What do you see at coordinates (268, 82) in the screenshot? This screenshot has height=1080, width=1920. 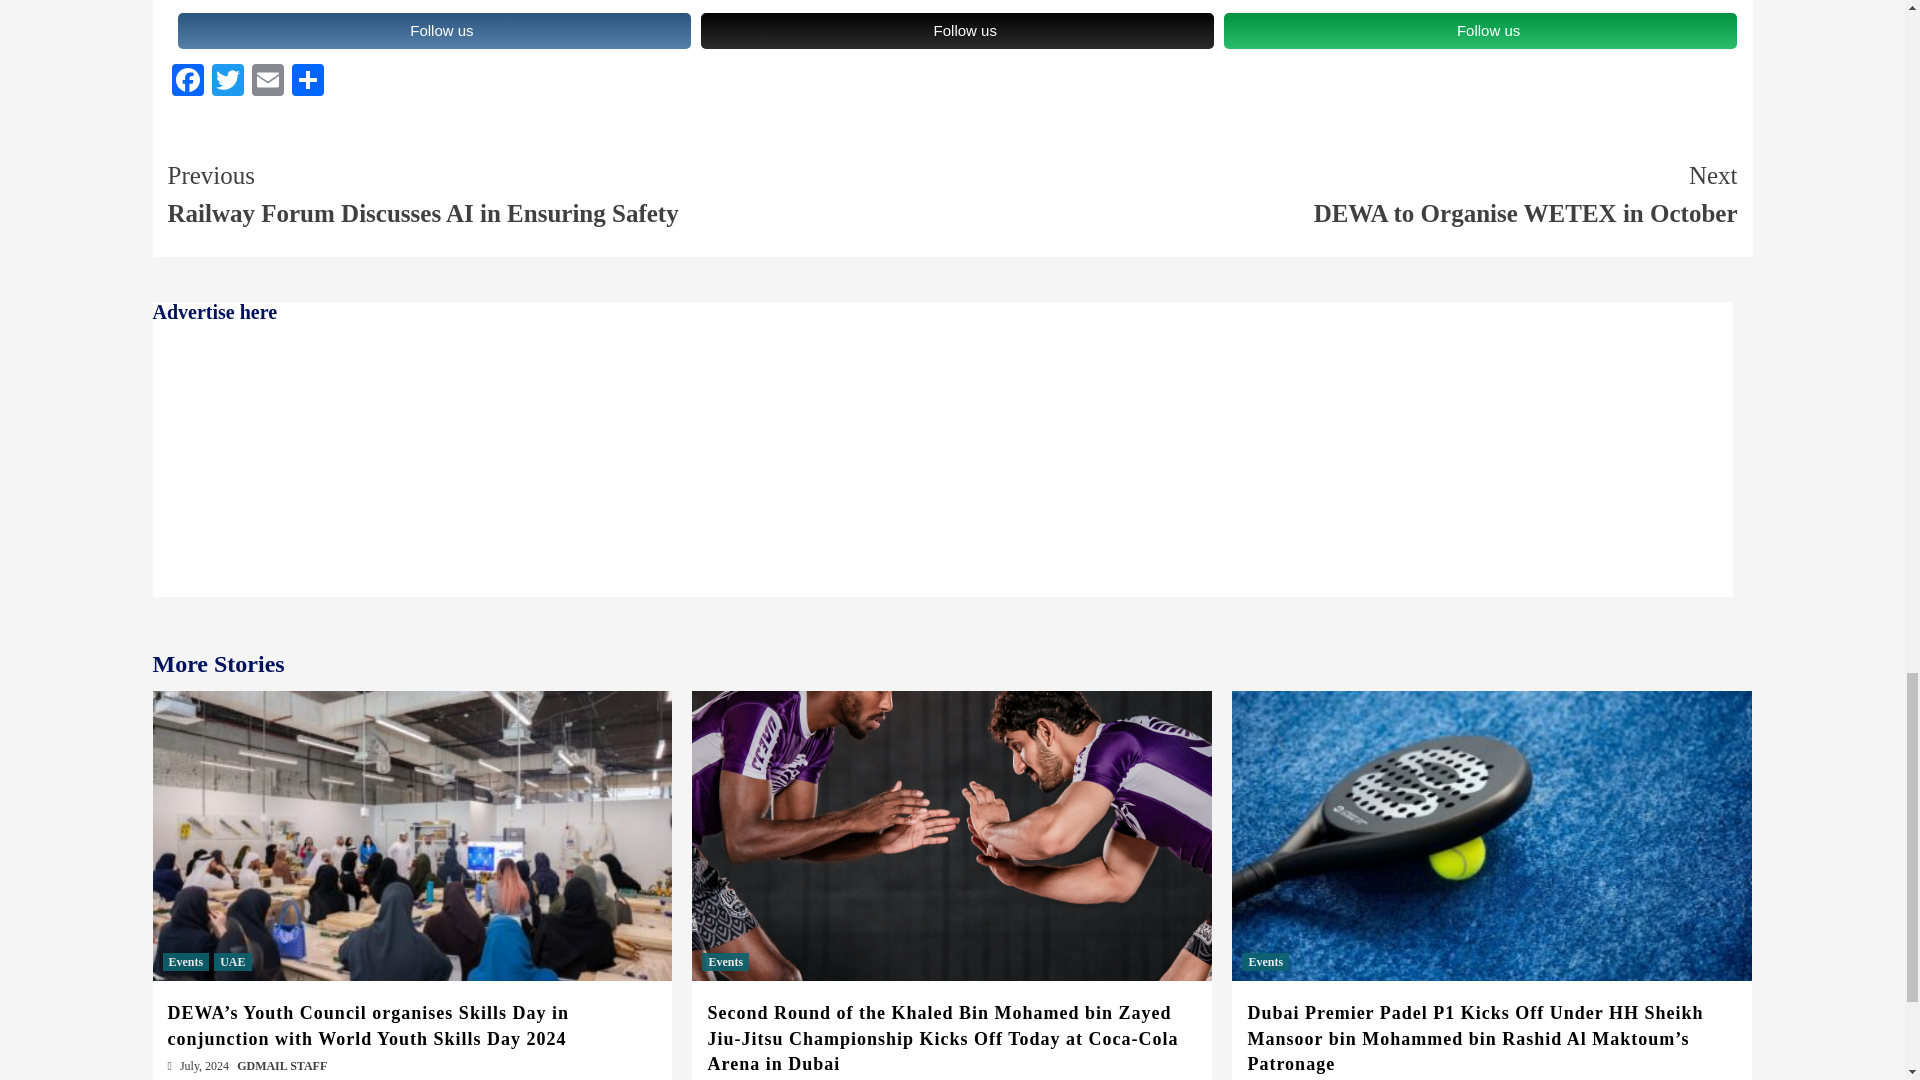 I see `Follow us` at bounding box center [268, 82].